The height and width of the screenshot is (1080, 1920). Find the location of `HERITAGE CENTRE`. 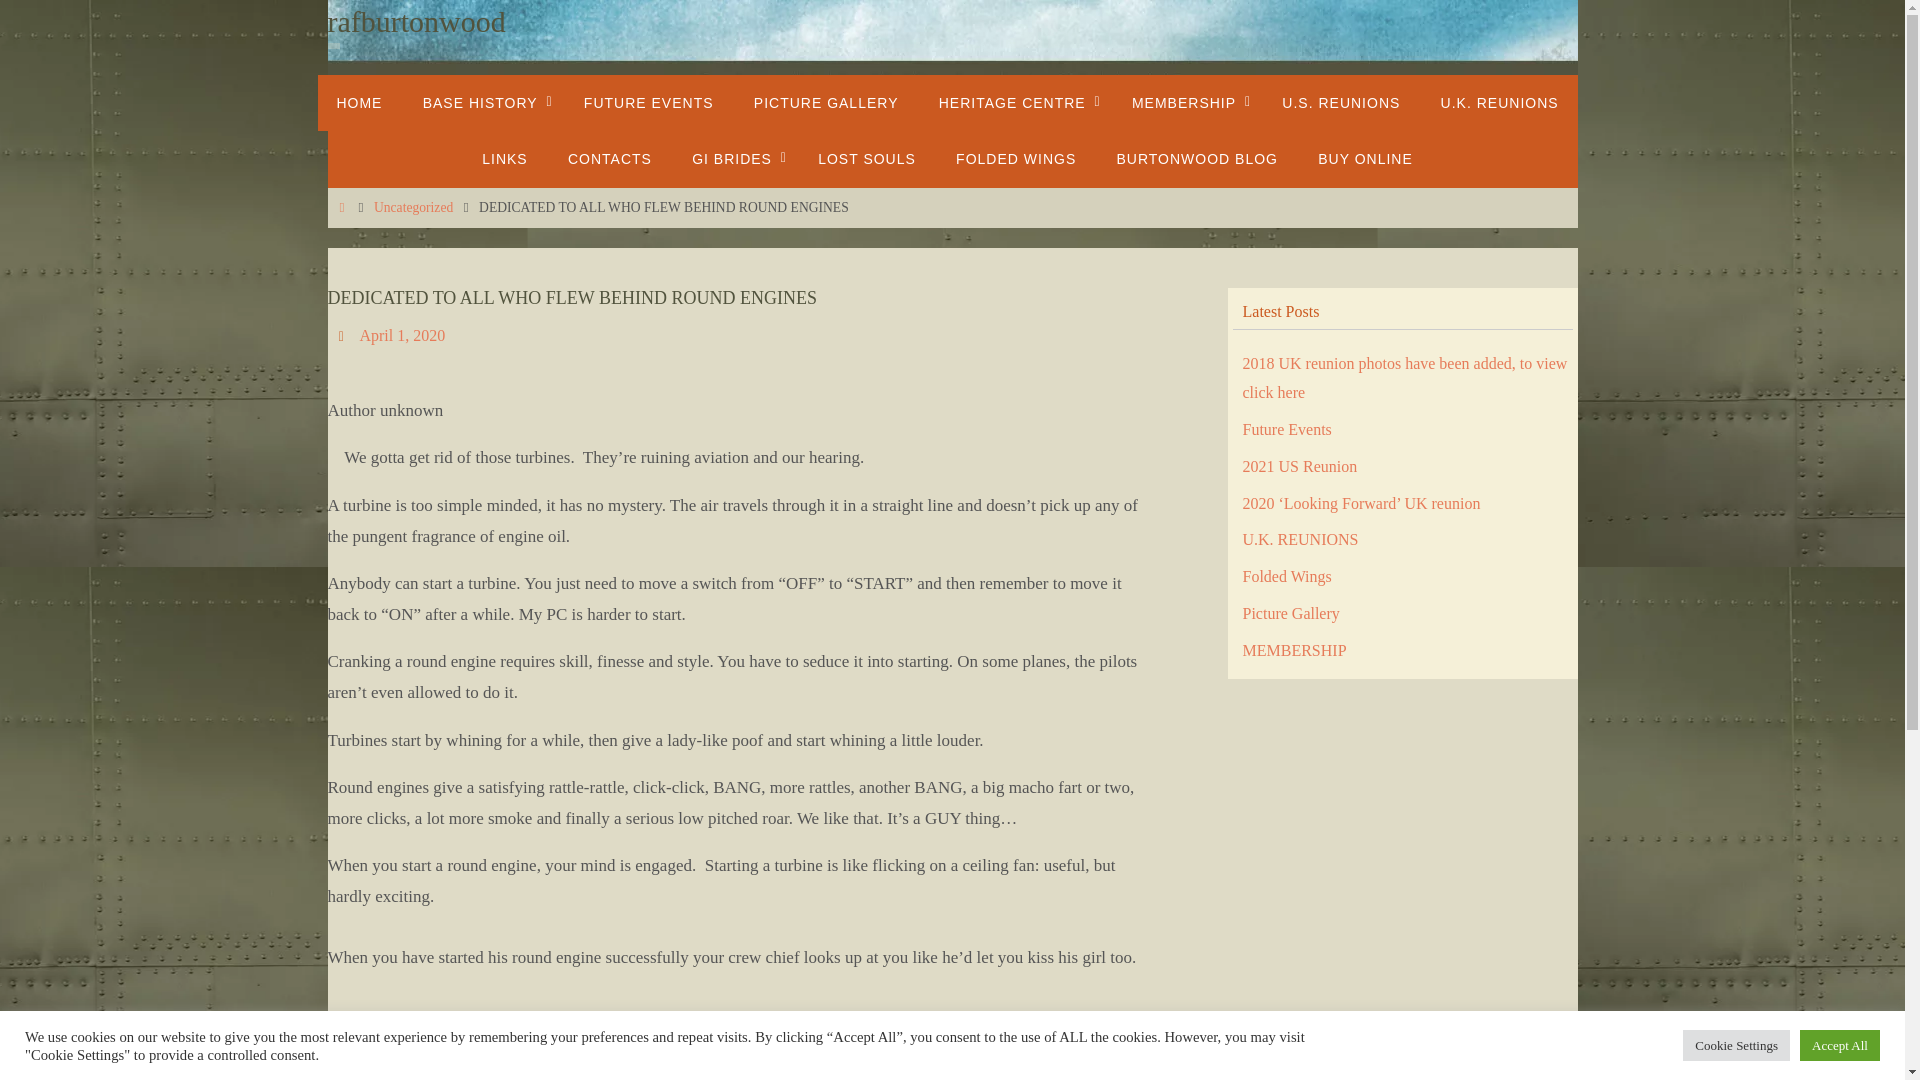

HERITAGE CENTRE is located at coordinates (1015, 102).